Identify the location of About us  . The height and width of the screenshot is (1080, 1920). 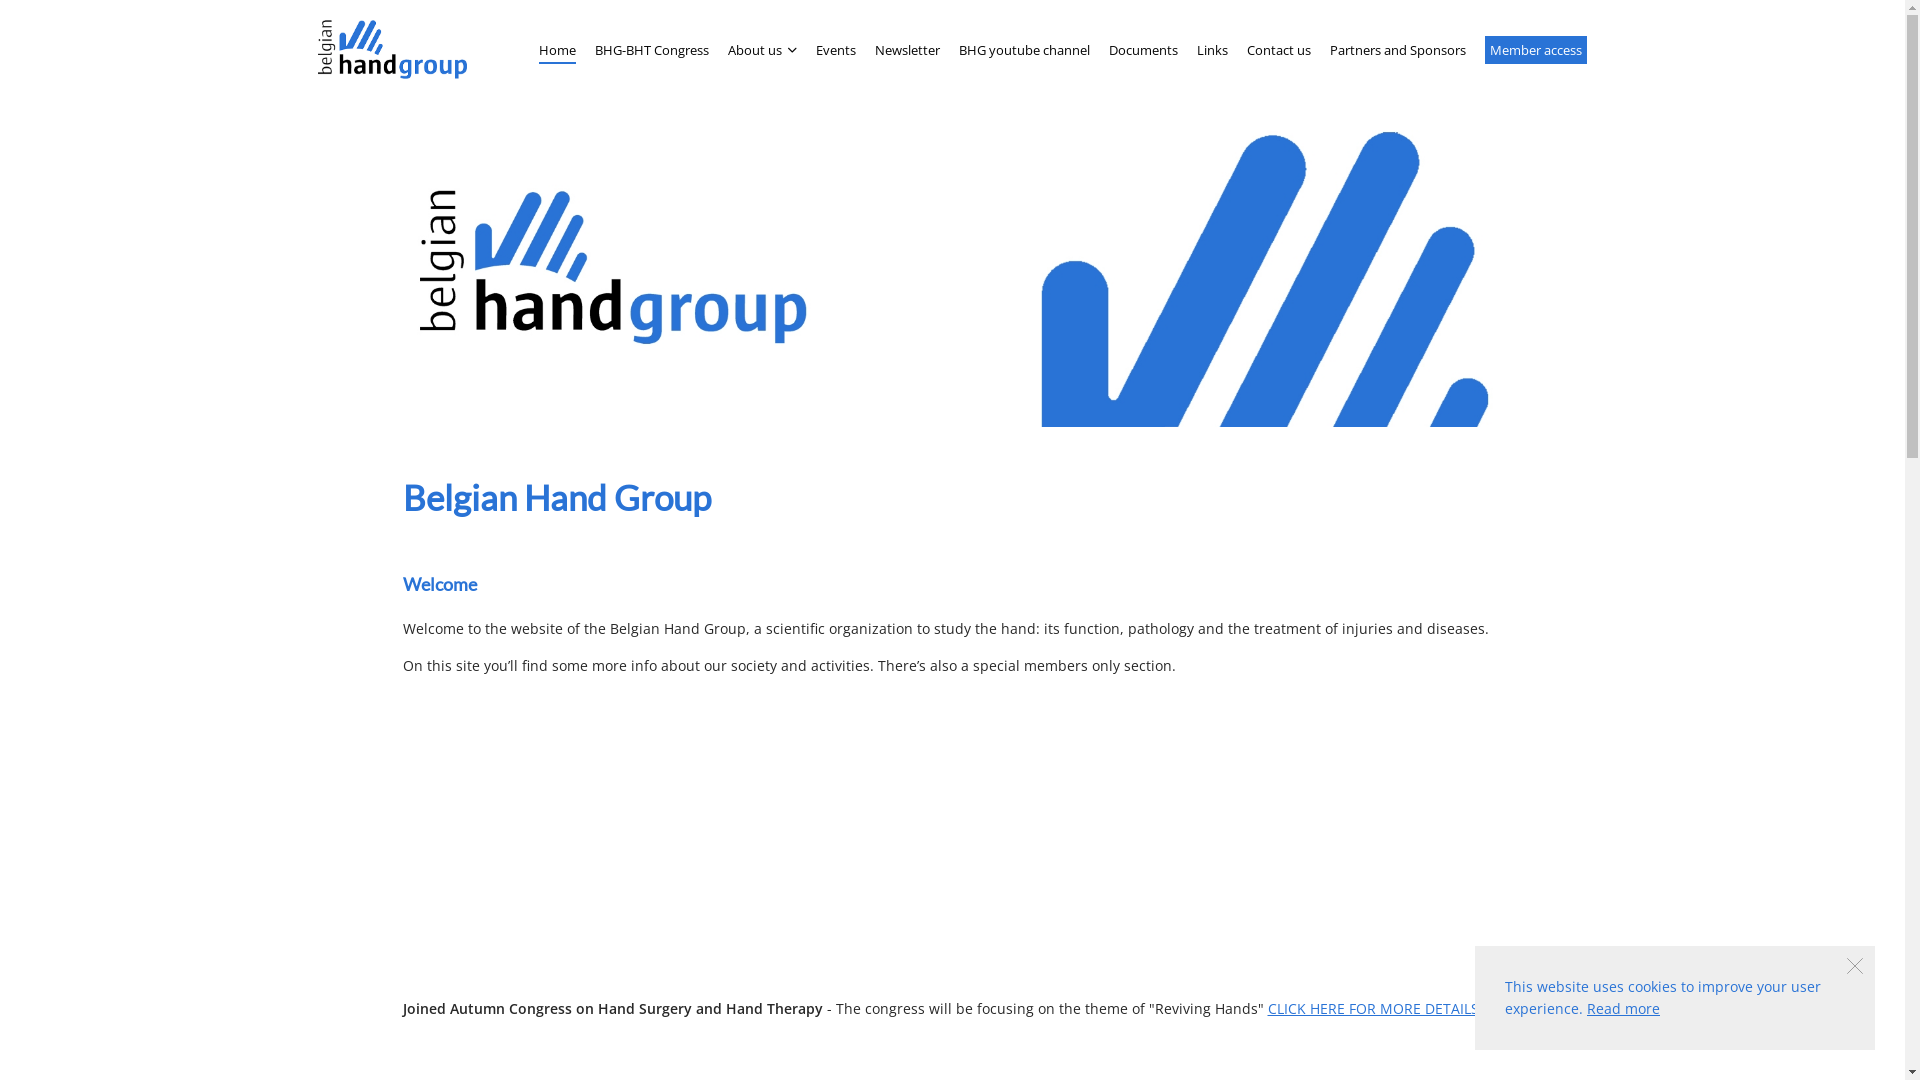
(762, 50).